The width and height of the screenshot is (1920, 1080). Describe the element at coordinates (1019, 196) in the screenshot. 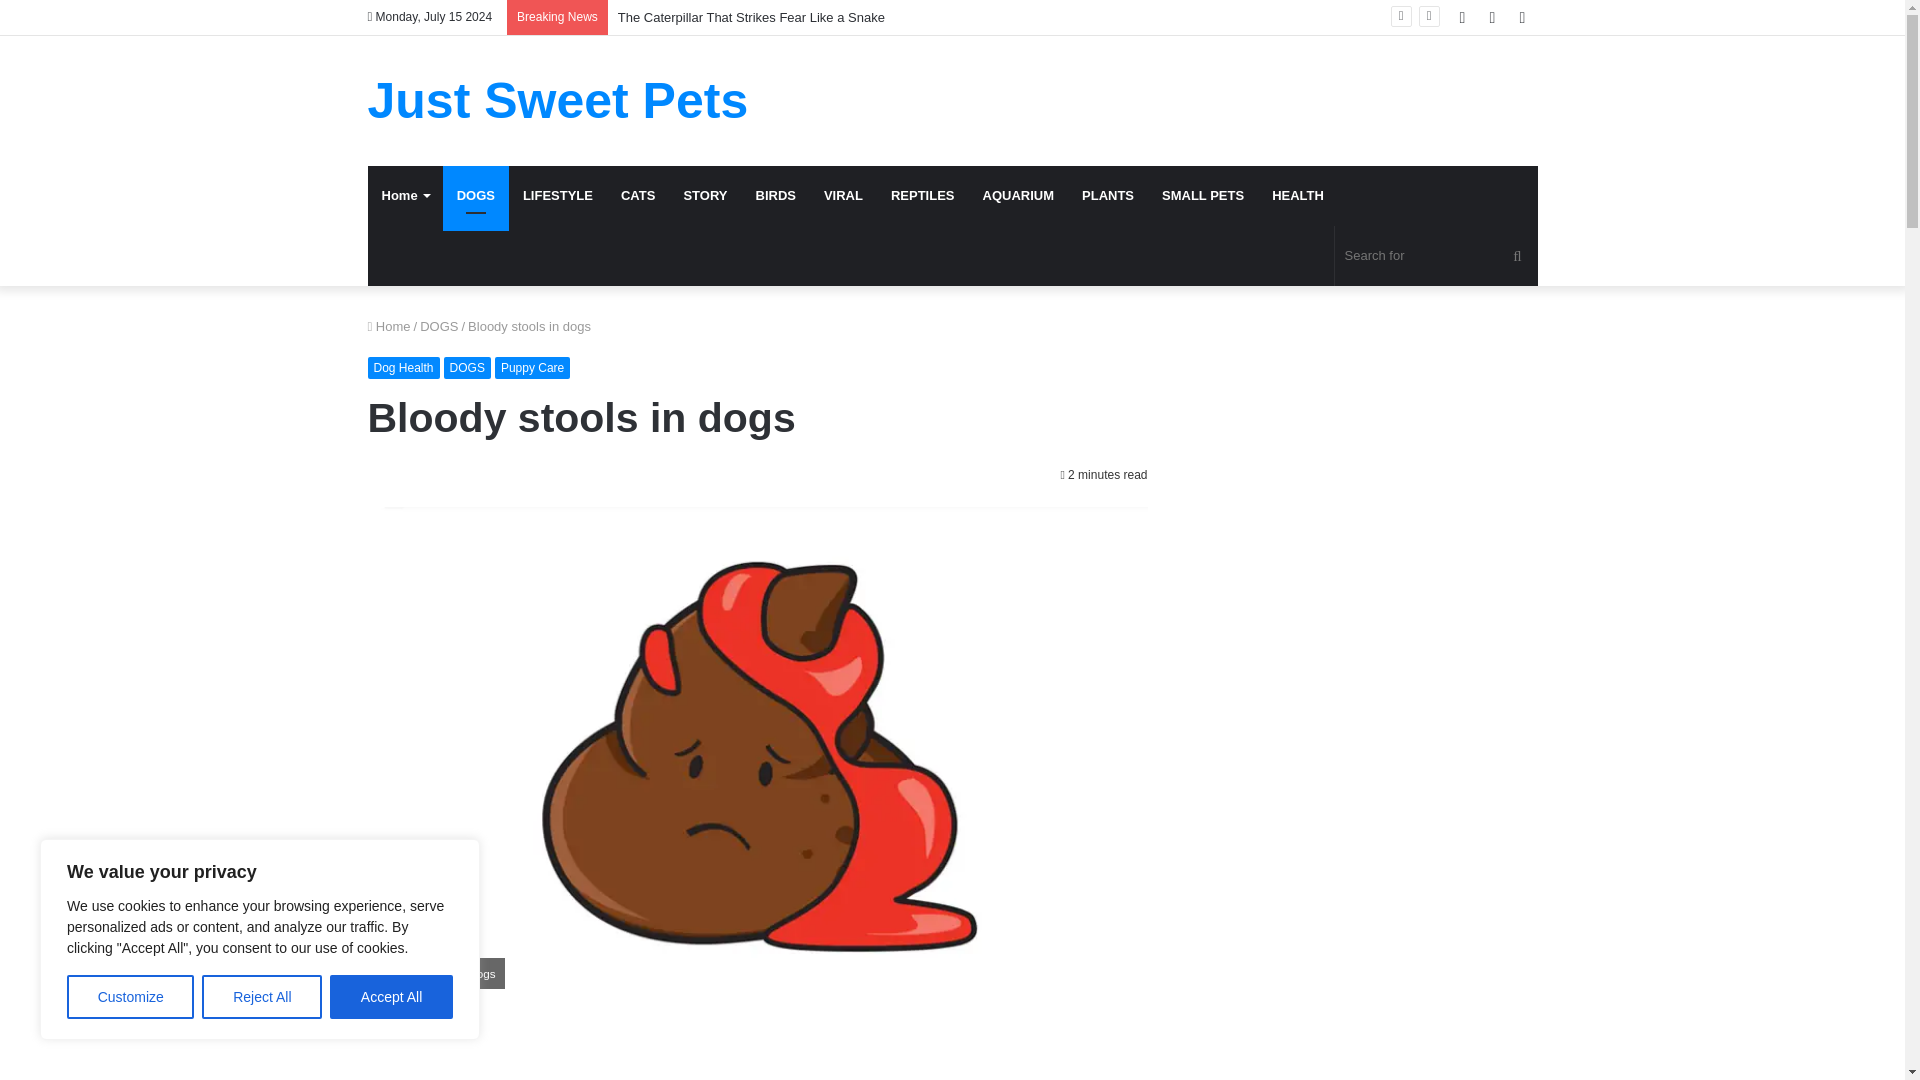

I see `AQUARIUM` at that location.